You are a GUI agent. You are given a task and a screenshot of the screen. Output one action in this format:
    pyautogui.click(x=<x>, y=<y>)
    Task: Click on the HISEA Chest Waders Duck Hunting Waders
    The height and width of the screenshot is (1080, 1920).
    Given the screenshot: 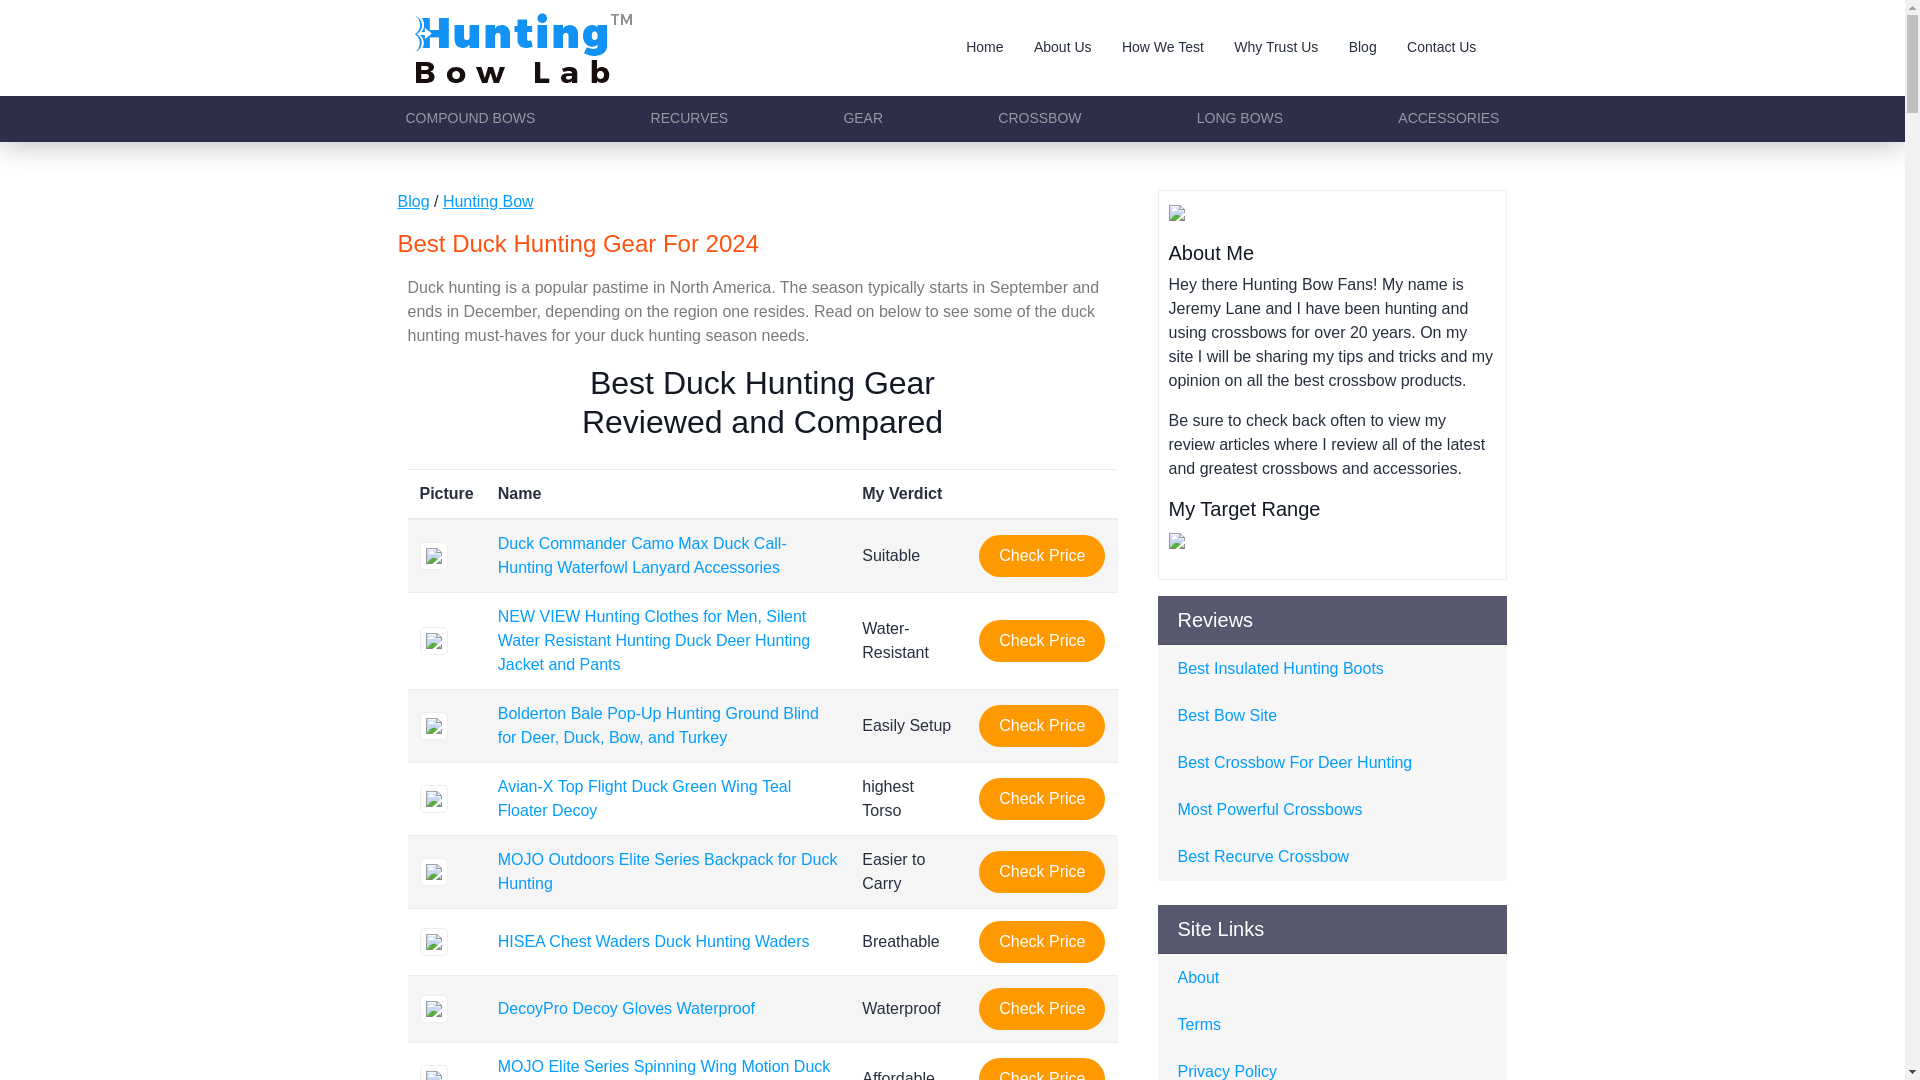 What is the action you would take?
    pyautogui.click(x=654, y=942)
    